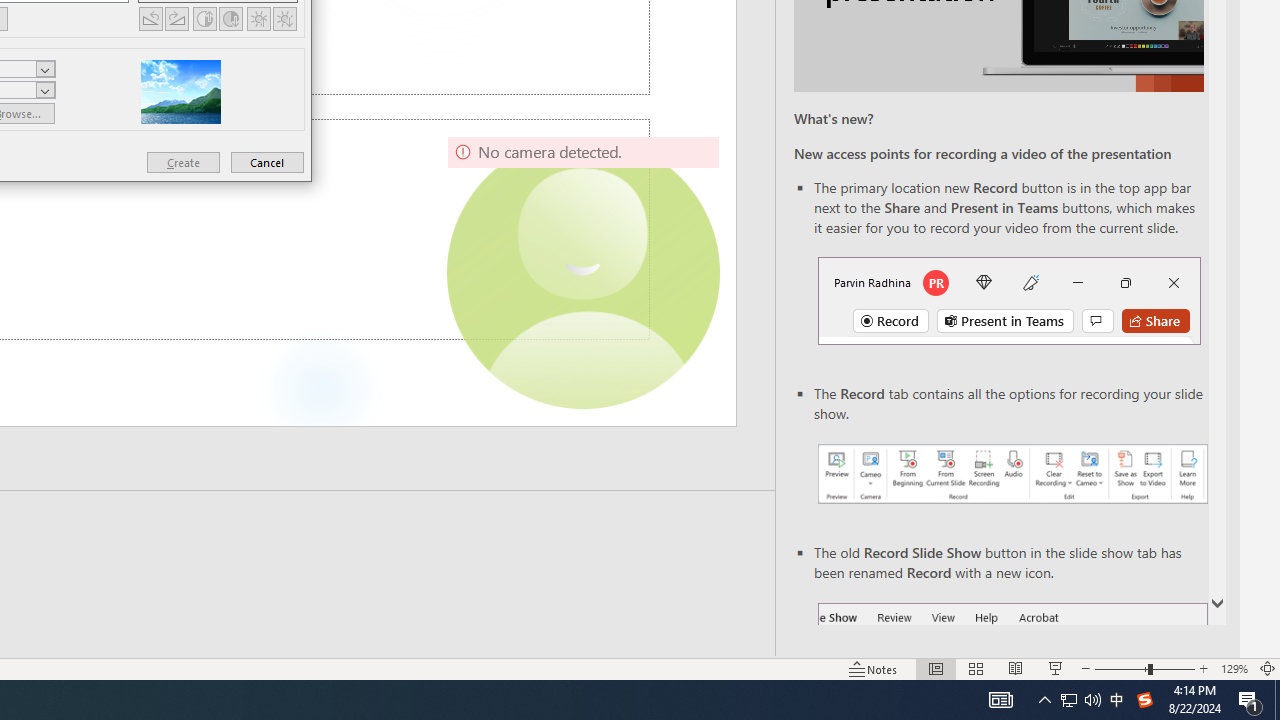 The width and height of the screenshot is (1280, 720). What do you see at coordinates (1234, 668) in the screenshot?
I see `Zoom 129%` at bounding box center [1234, 668].